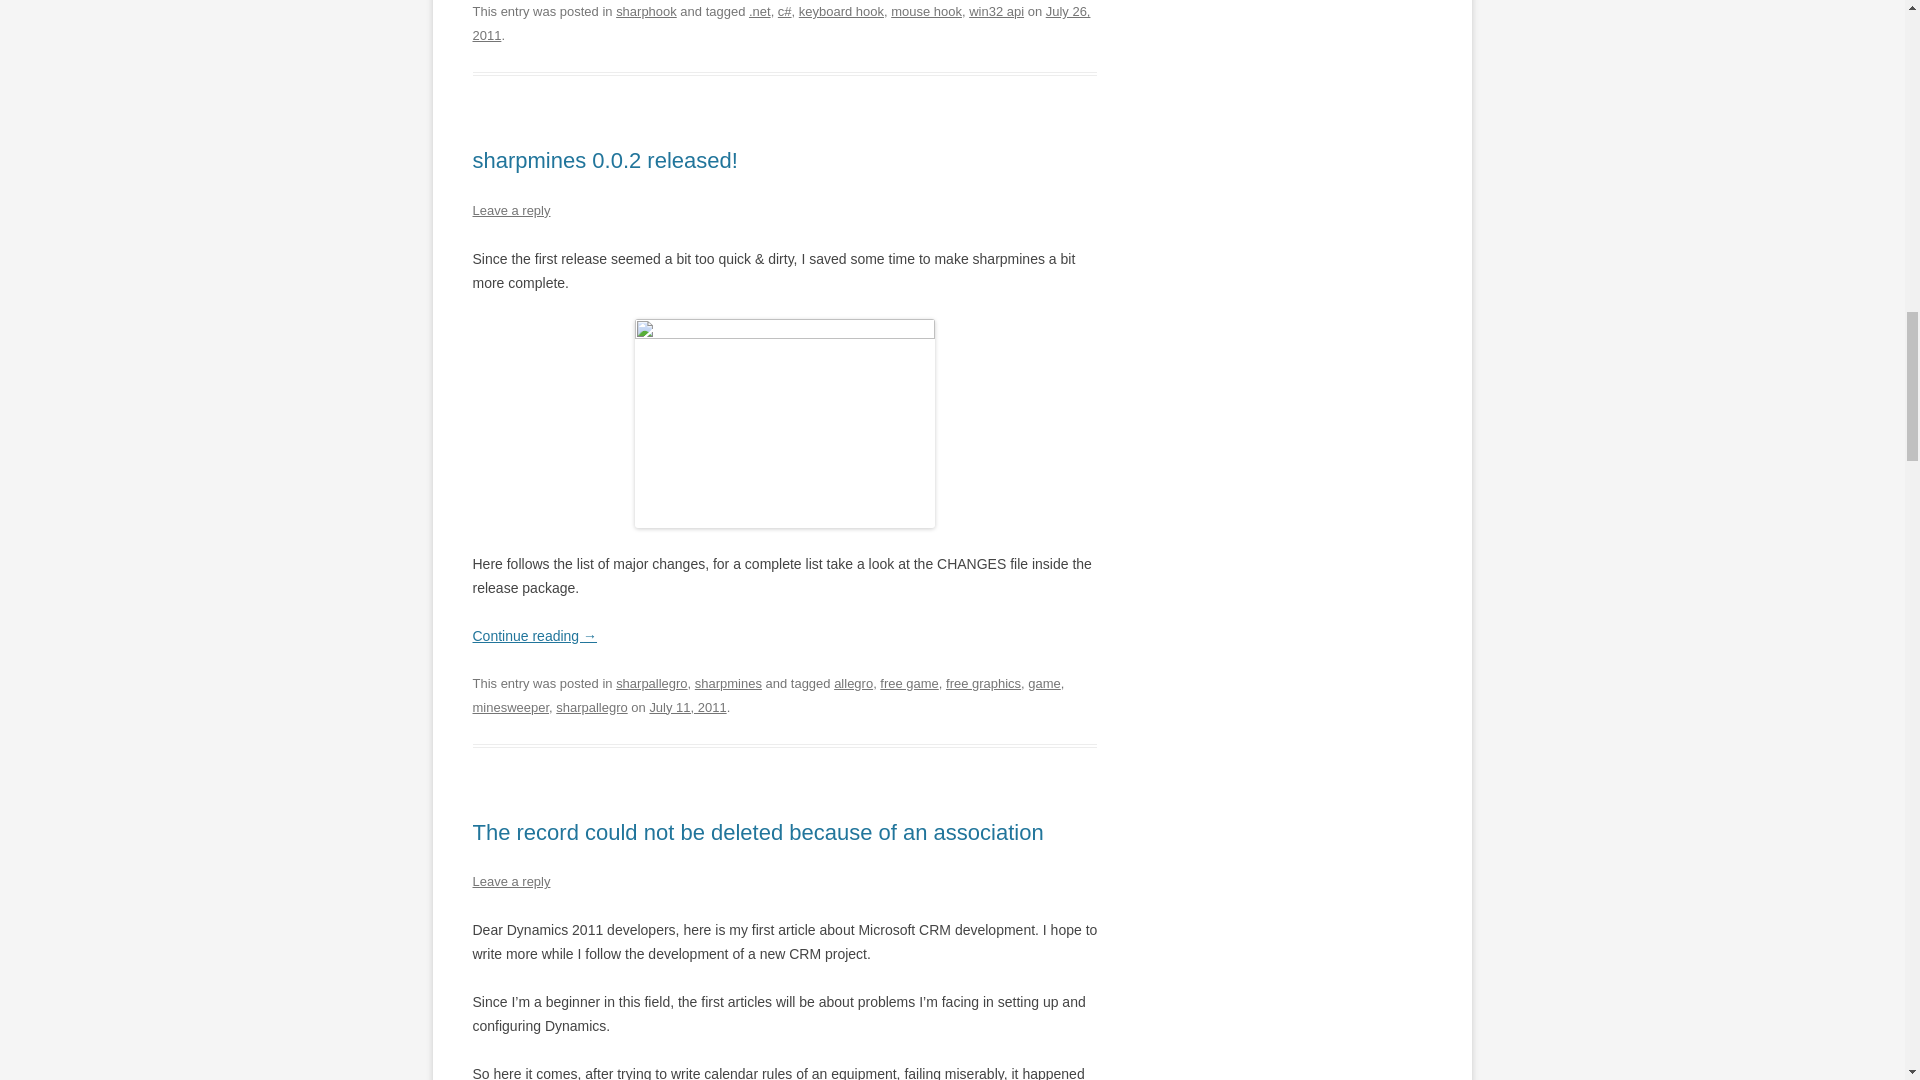 Image resolution: width=1920 pixels, height=1080 pixels. What do you see at coordinates (686, 706) in the screenshot?
I see `12:41 pm` at bounding box center [686, 706].